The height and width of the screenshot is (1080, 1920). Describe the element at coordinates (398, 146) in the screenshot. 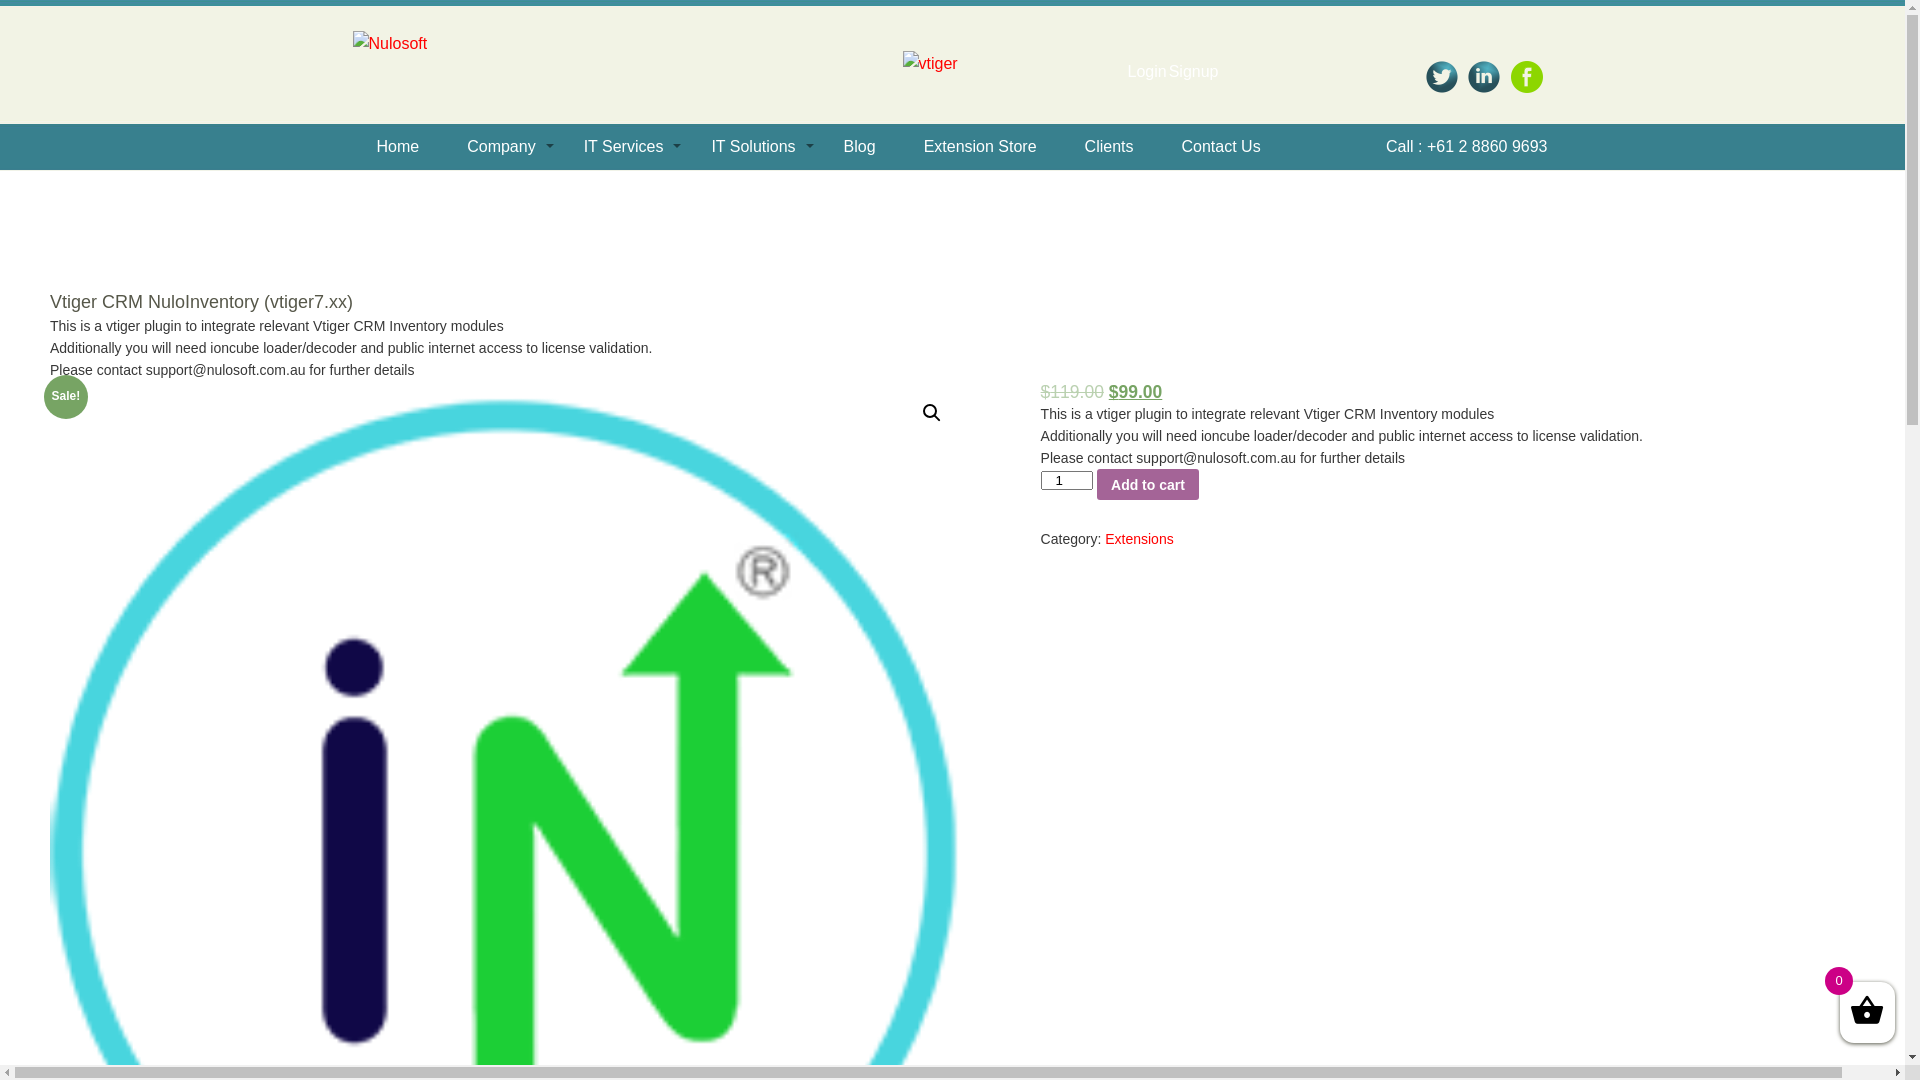

I see `Home` at that location.